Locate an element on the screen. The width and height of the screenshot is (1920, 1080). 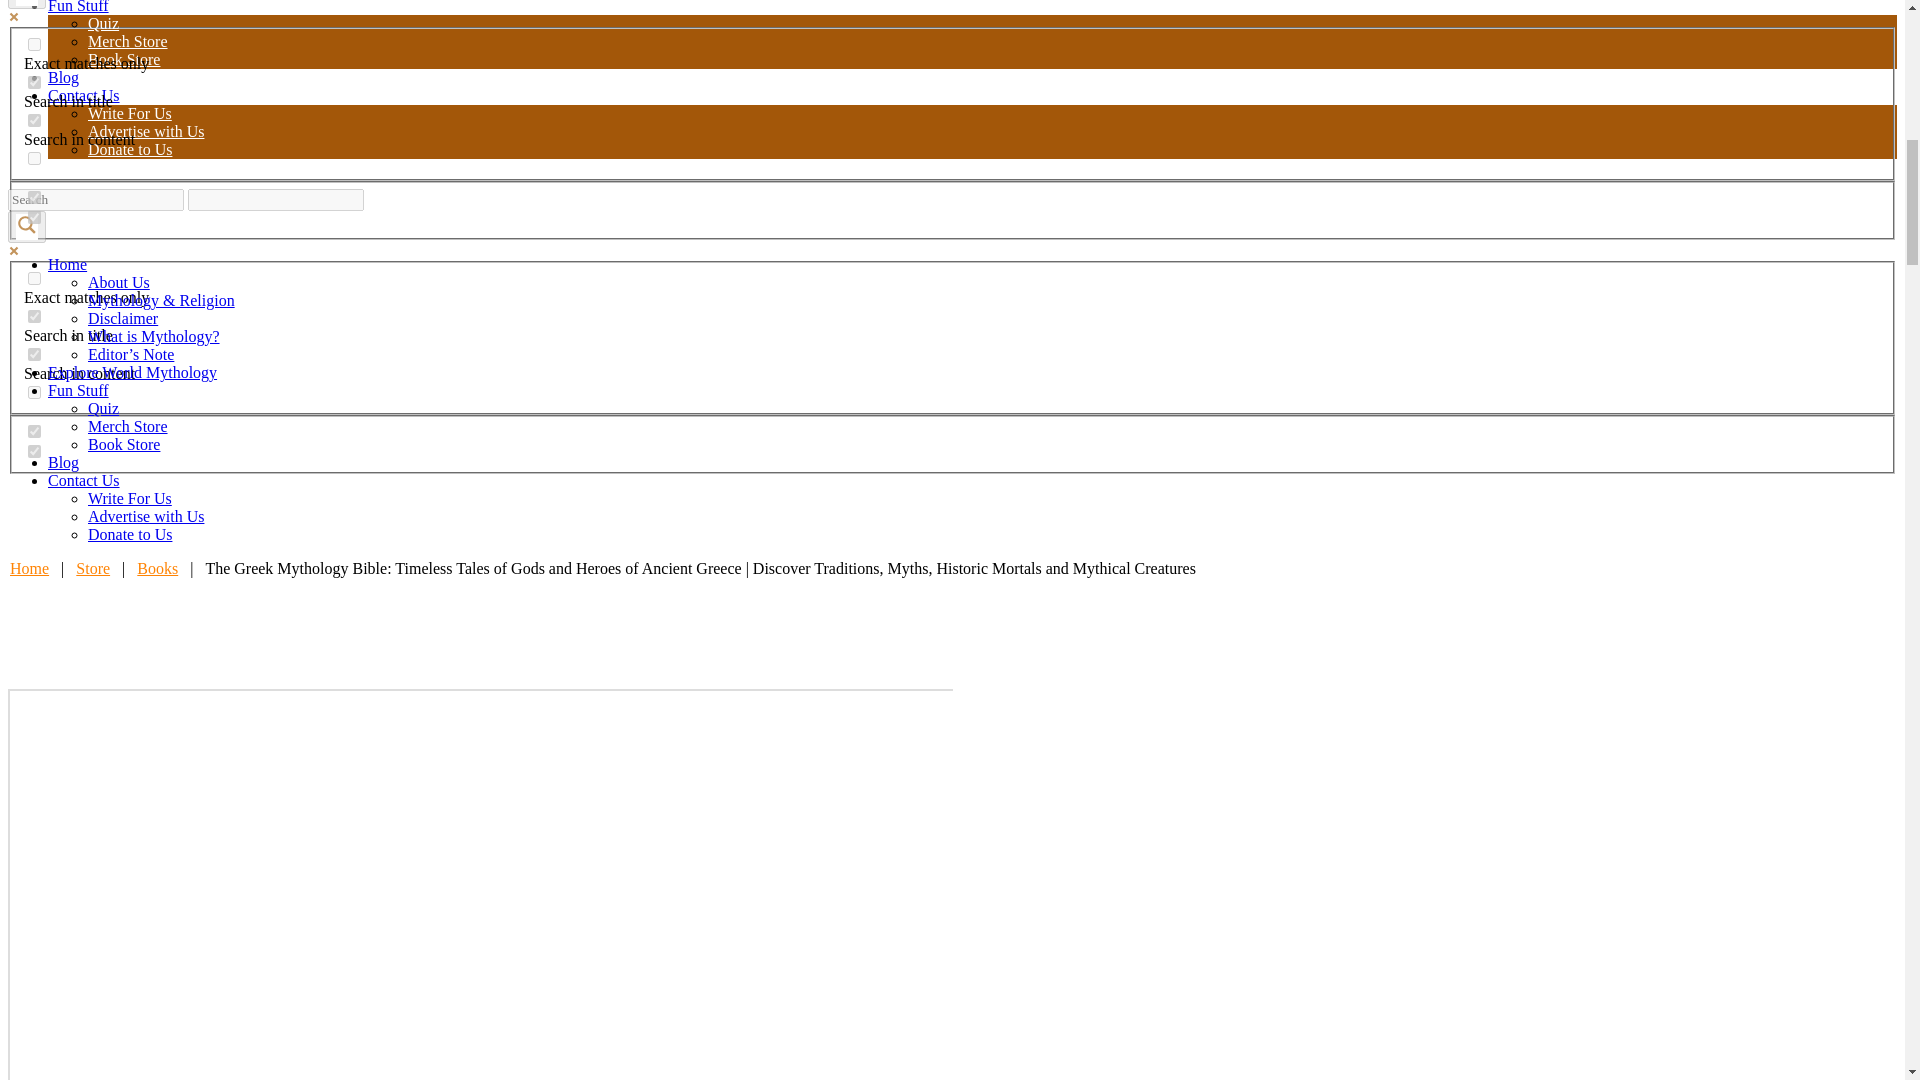
Advertise with Us is located at coordinates (146, 132).